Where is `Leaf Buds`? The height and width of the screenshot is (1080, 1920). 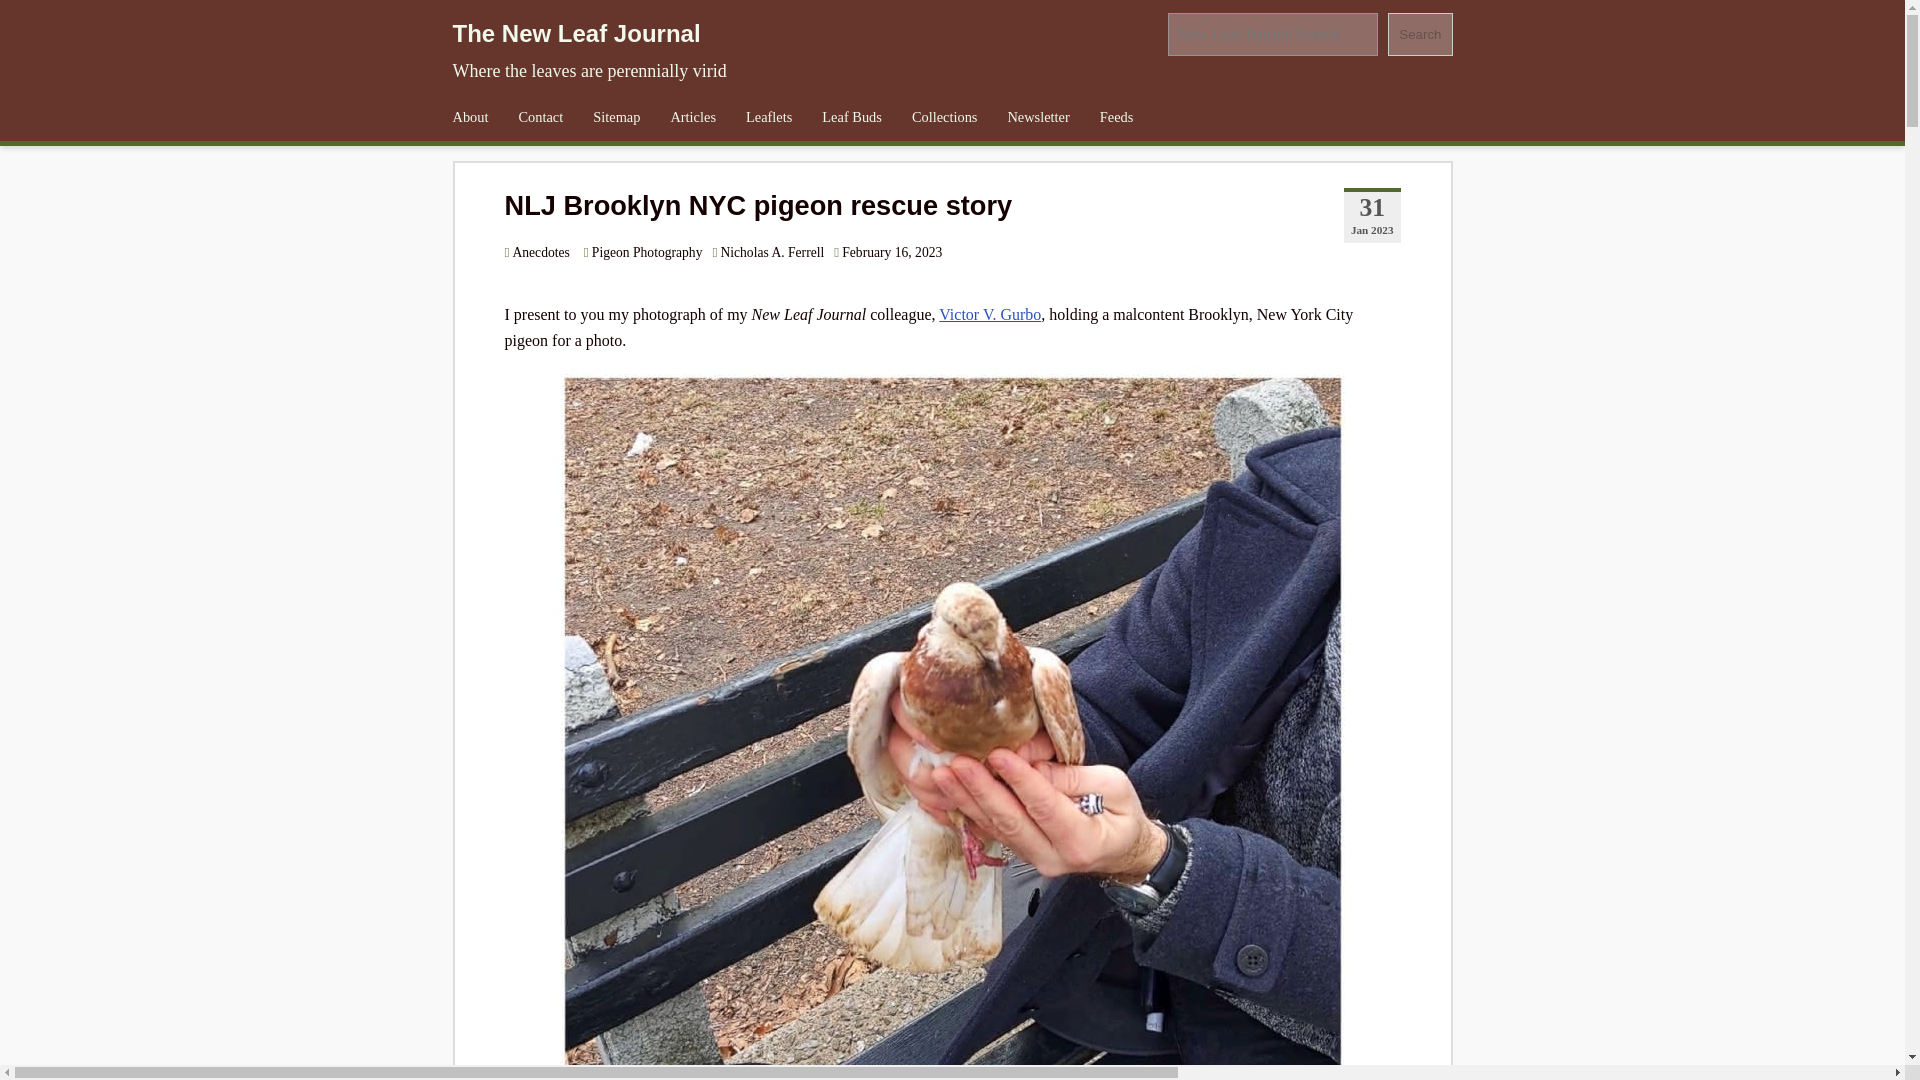 Leaf Buds is located at coordinates (851, 117).